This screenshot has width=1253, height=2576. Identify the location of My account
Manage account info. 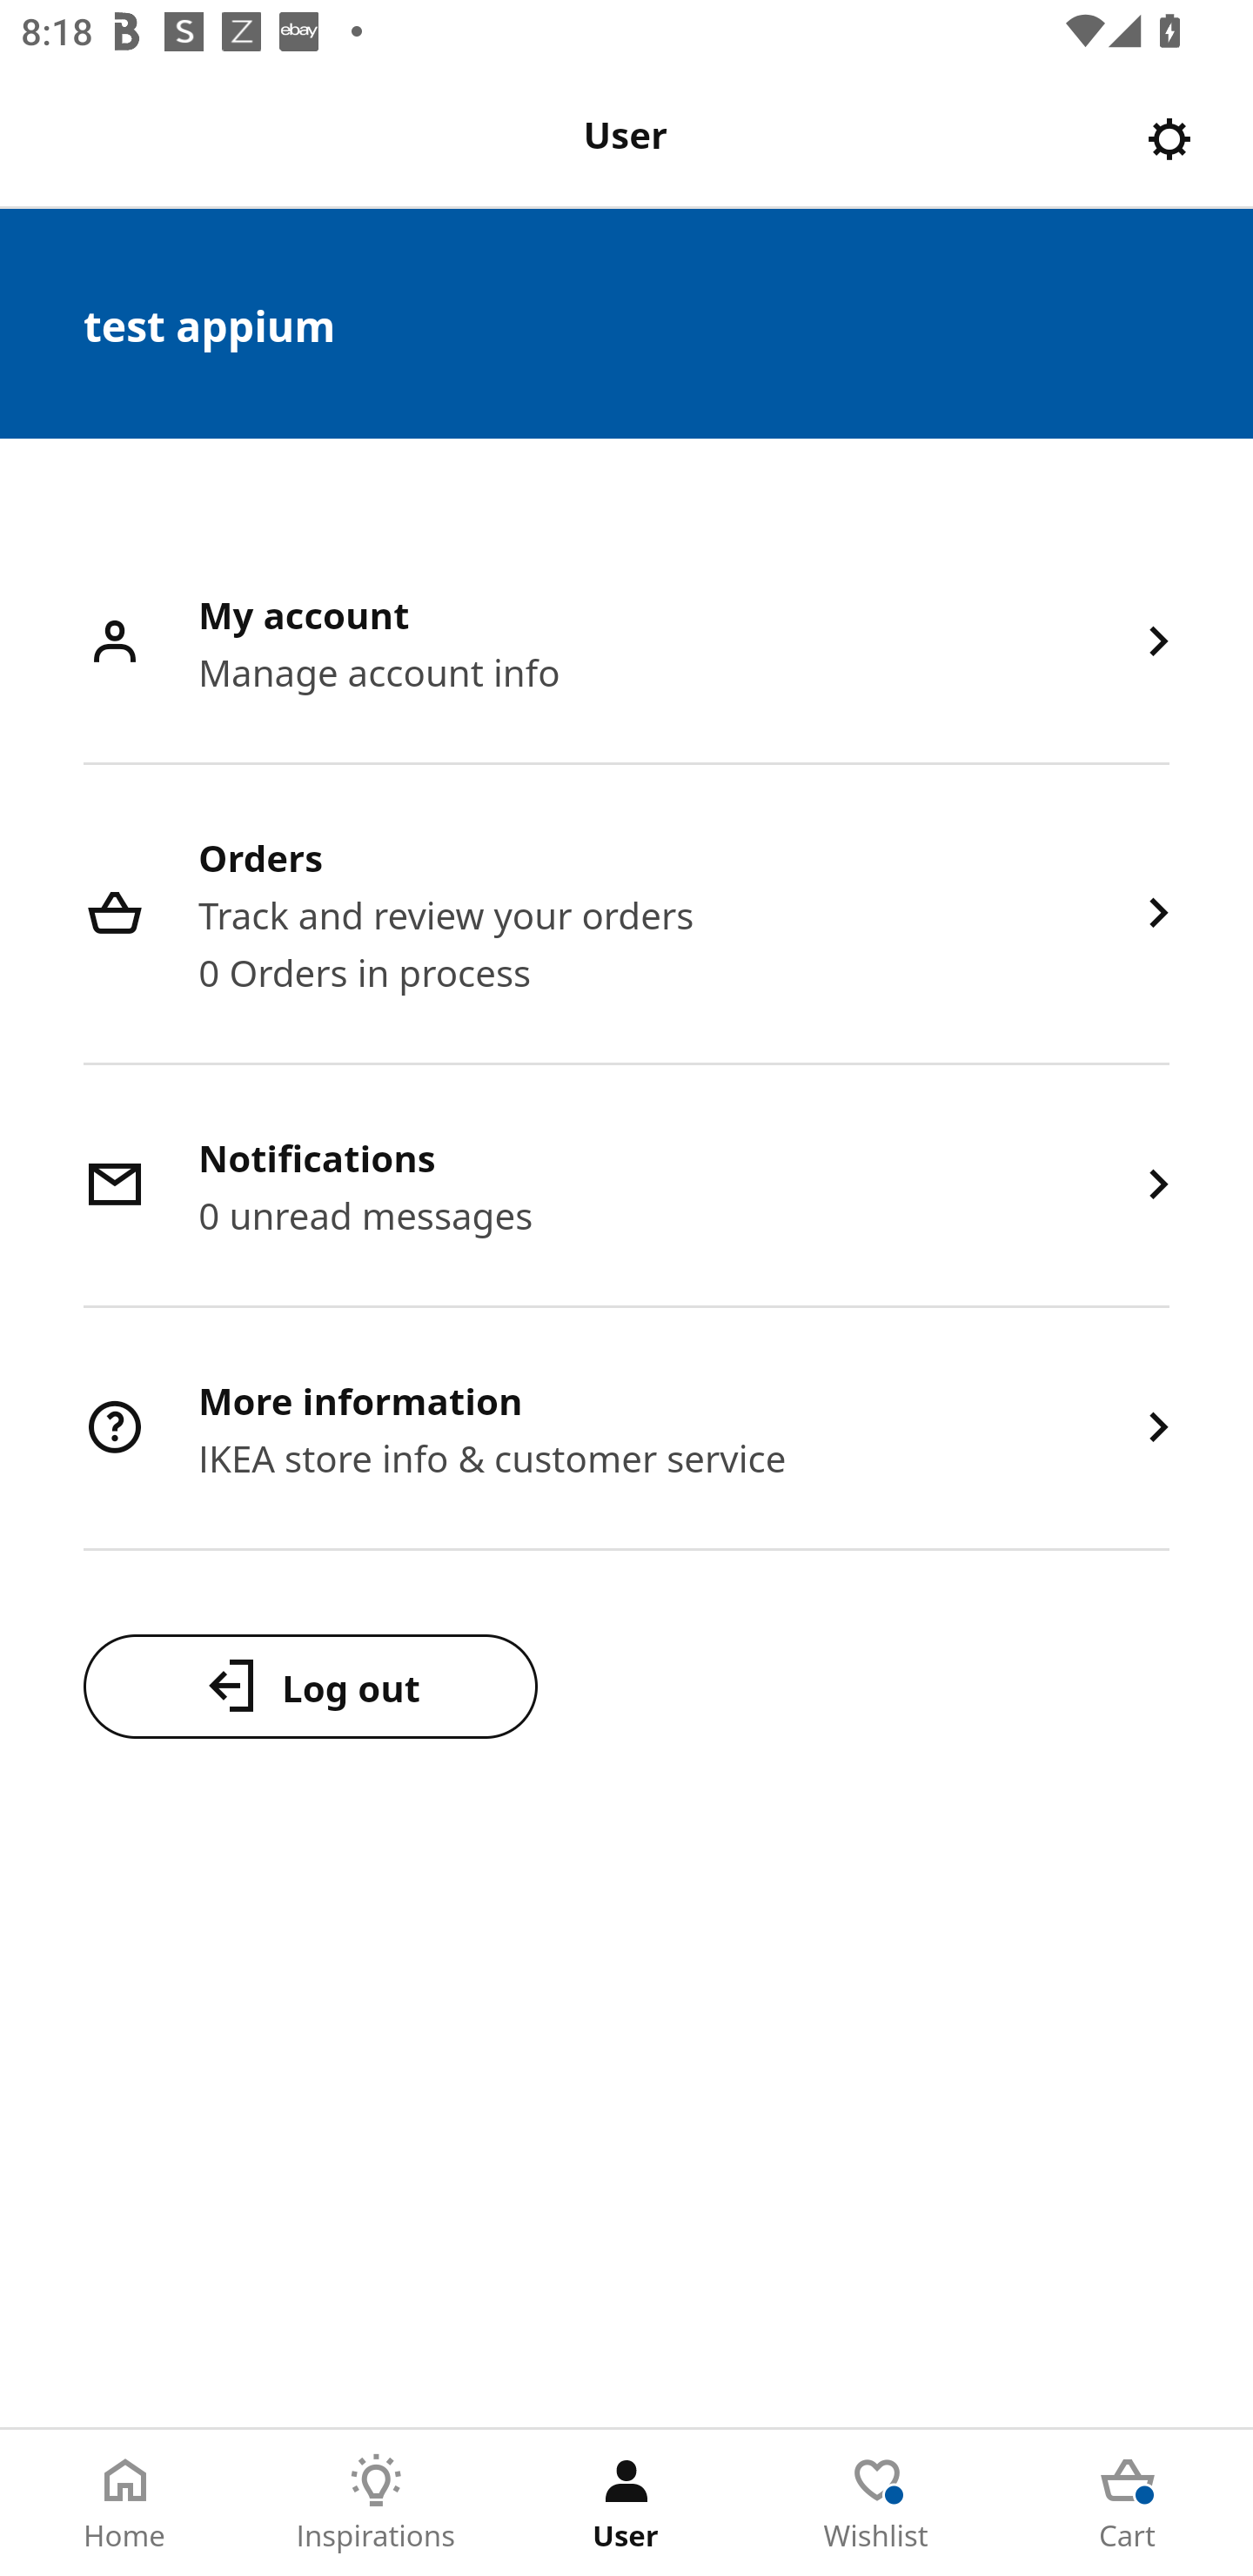
(626, 644).